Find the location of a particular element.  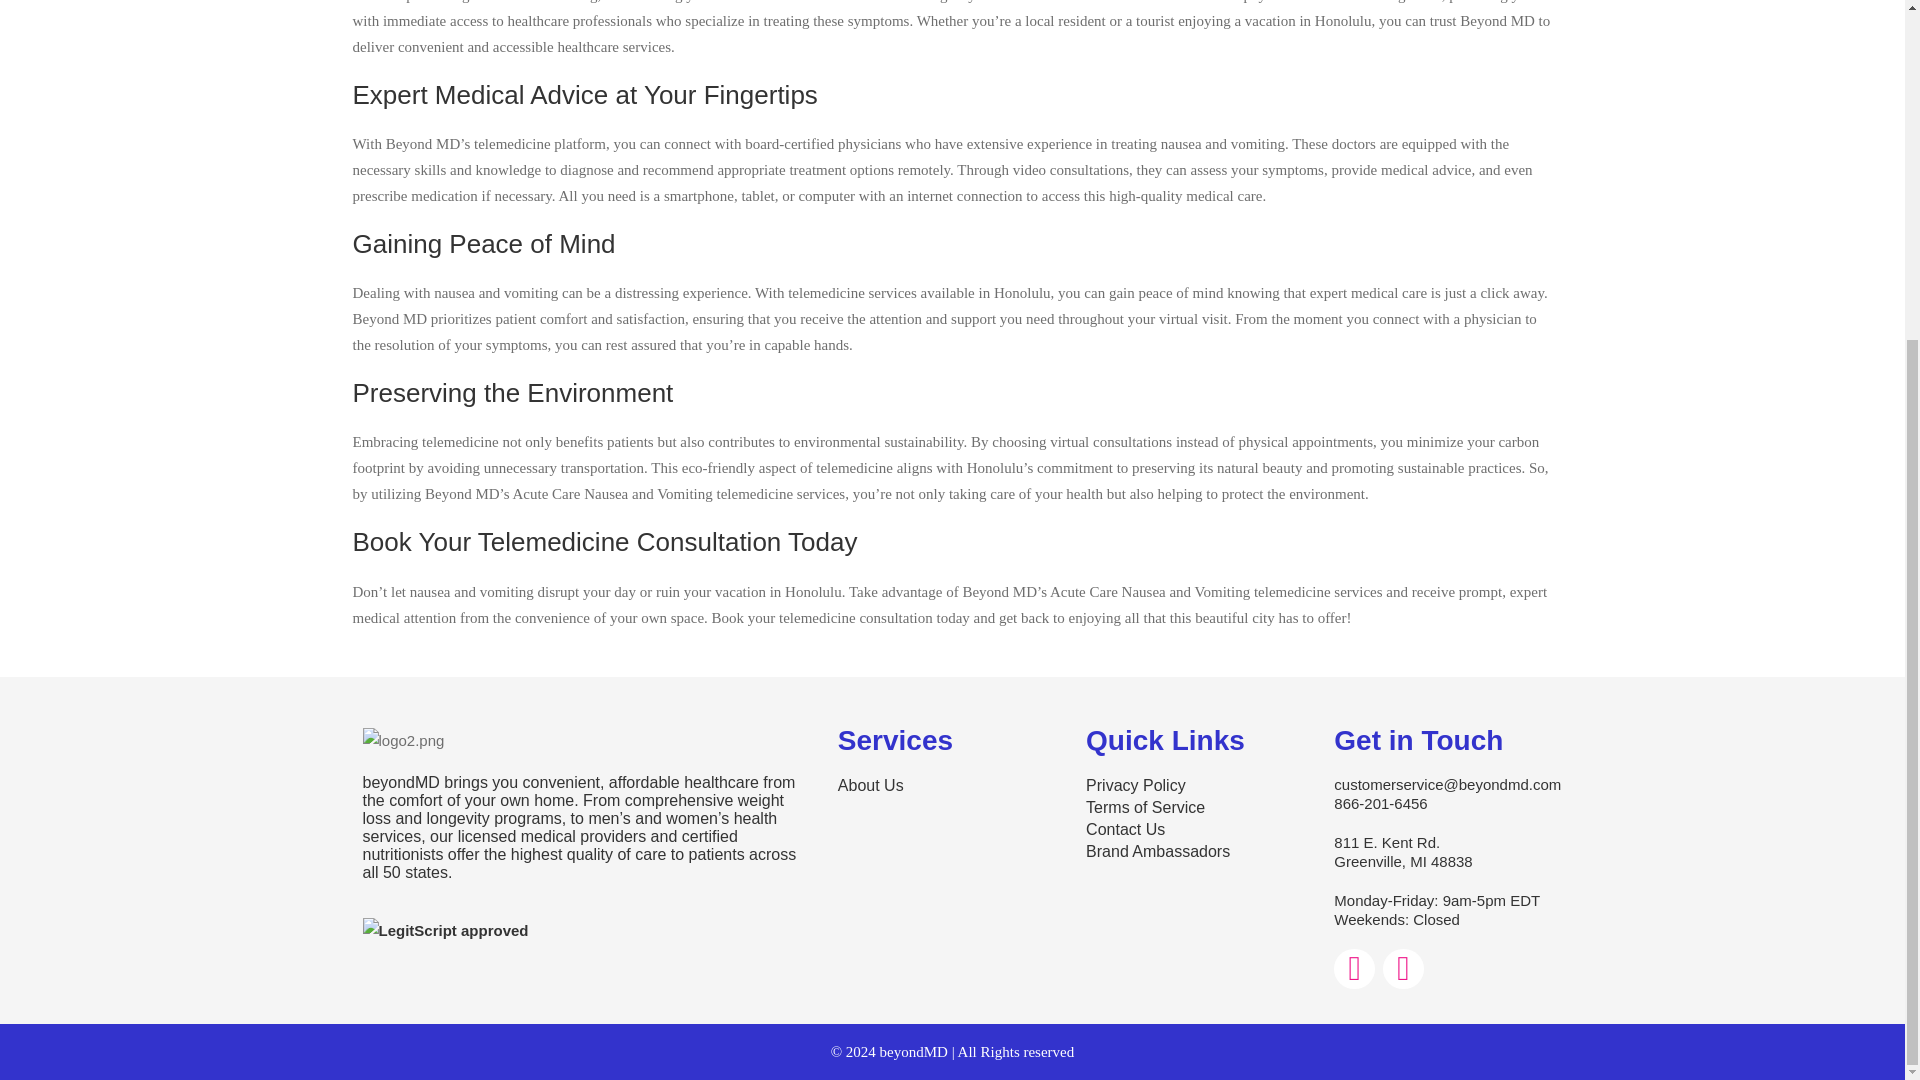

Monday-Friday: 9am-5pm EDT is located at coordinates (1438, 900).